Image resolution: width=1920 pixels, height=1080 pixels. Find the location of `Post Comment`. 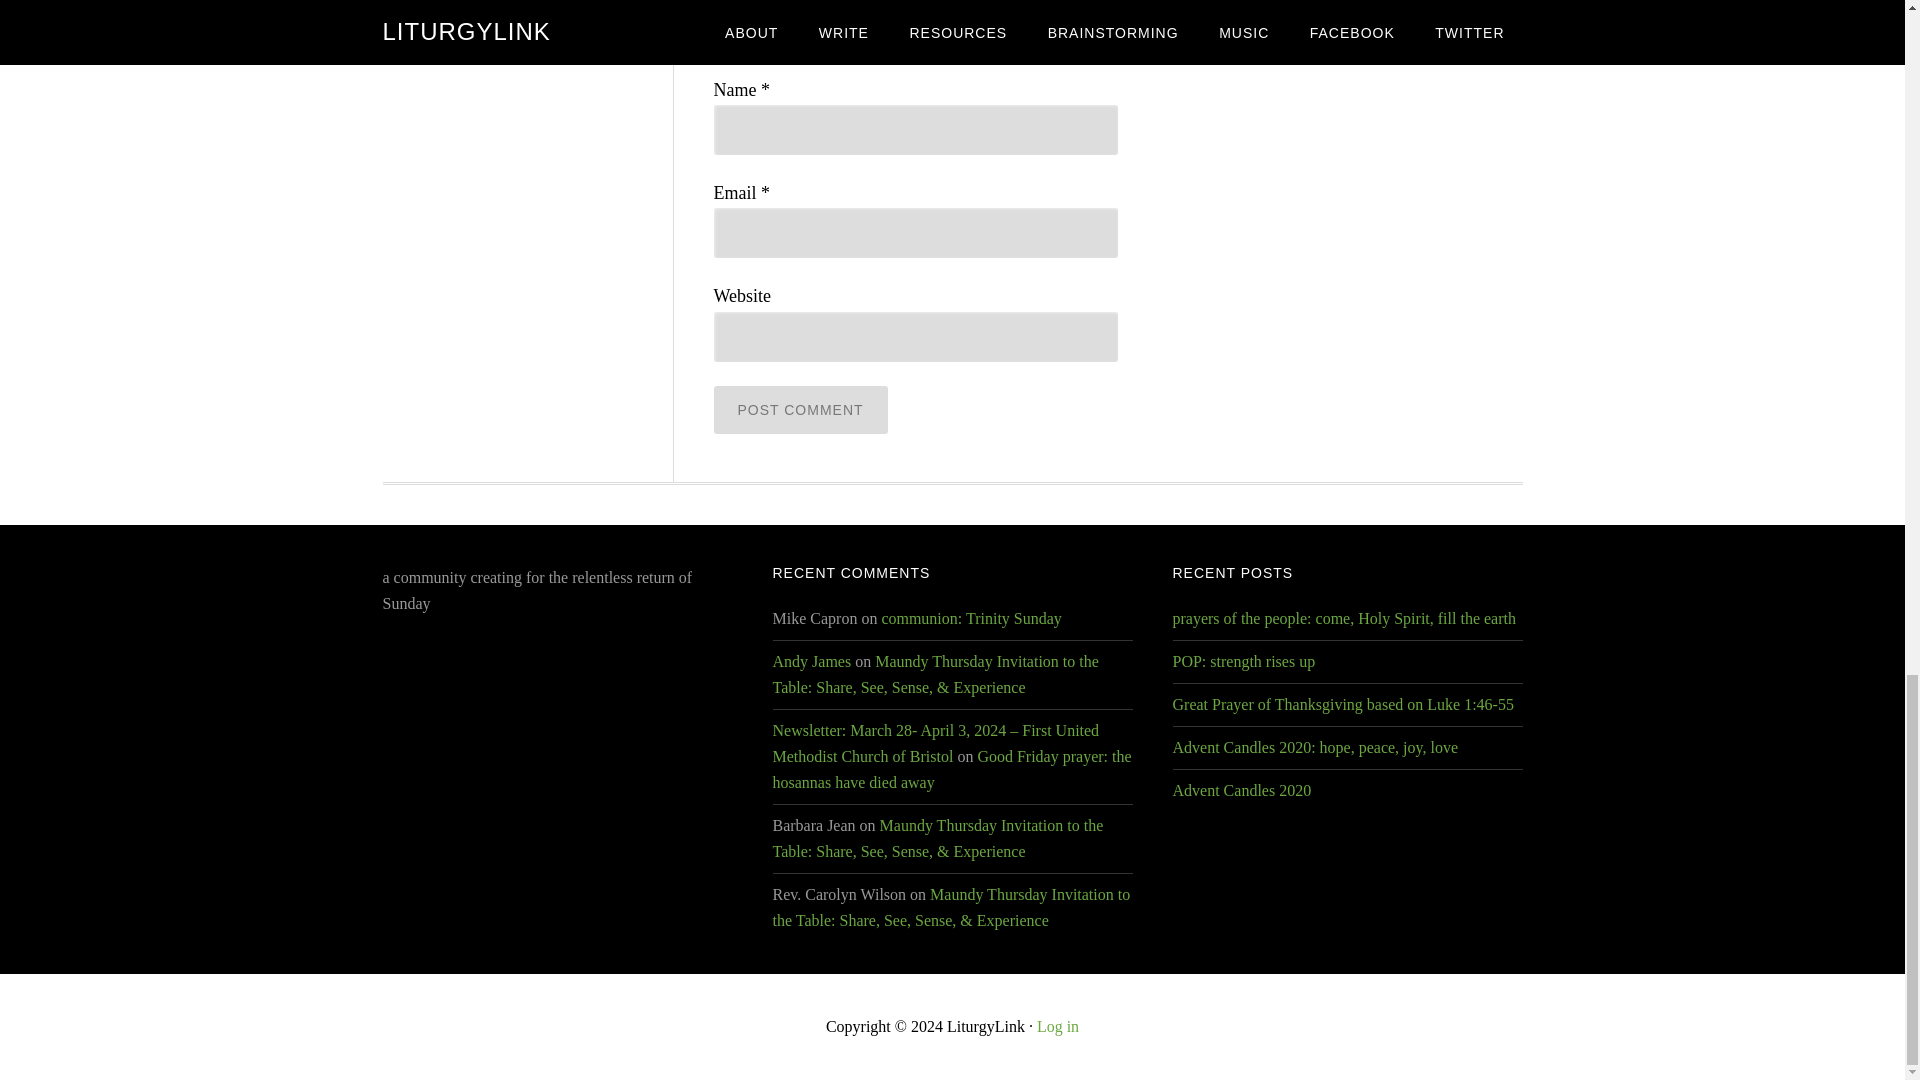

Post Comment is located at coordinates (800, 410).